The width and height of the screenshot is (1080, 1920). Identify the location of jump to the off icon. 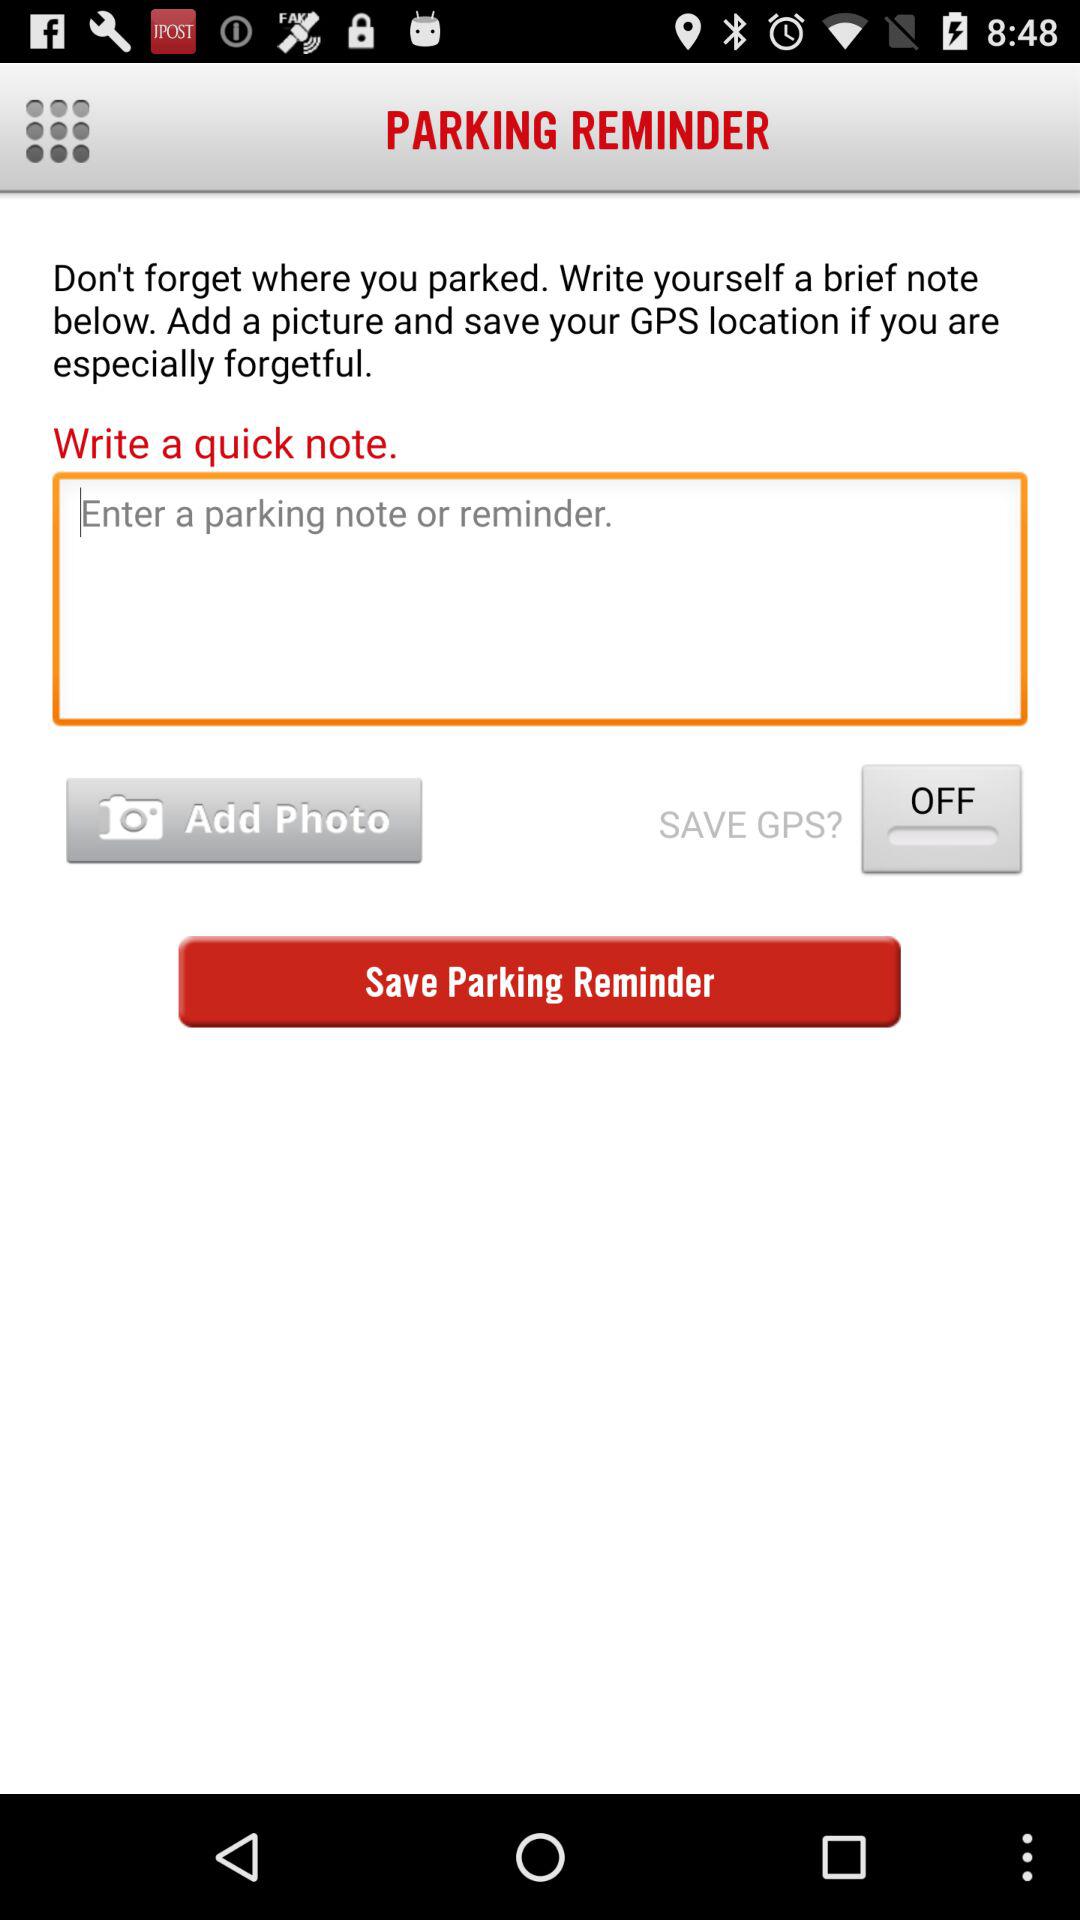
(942, 824).